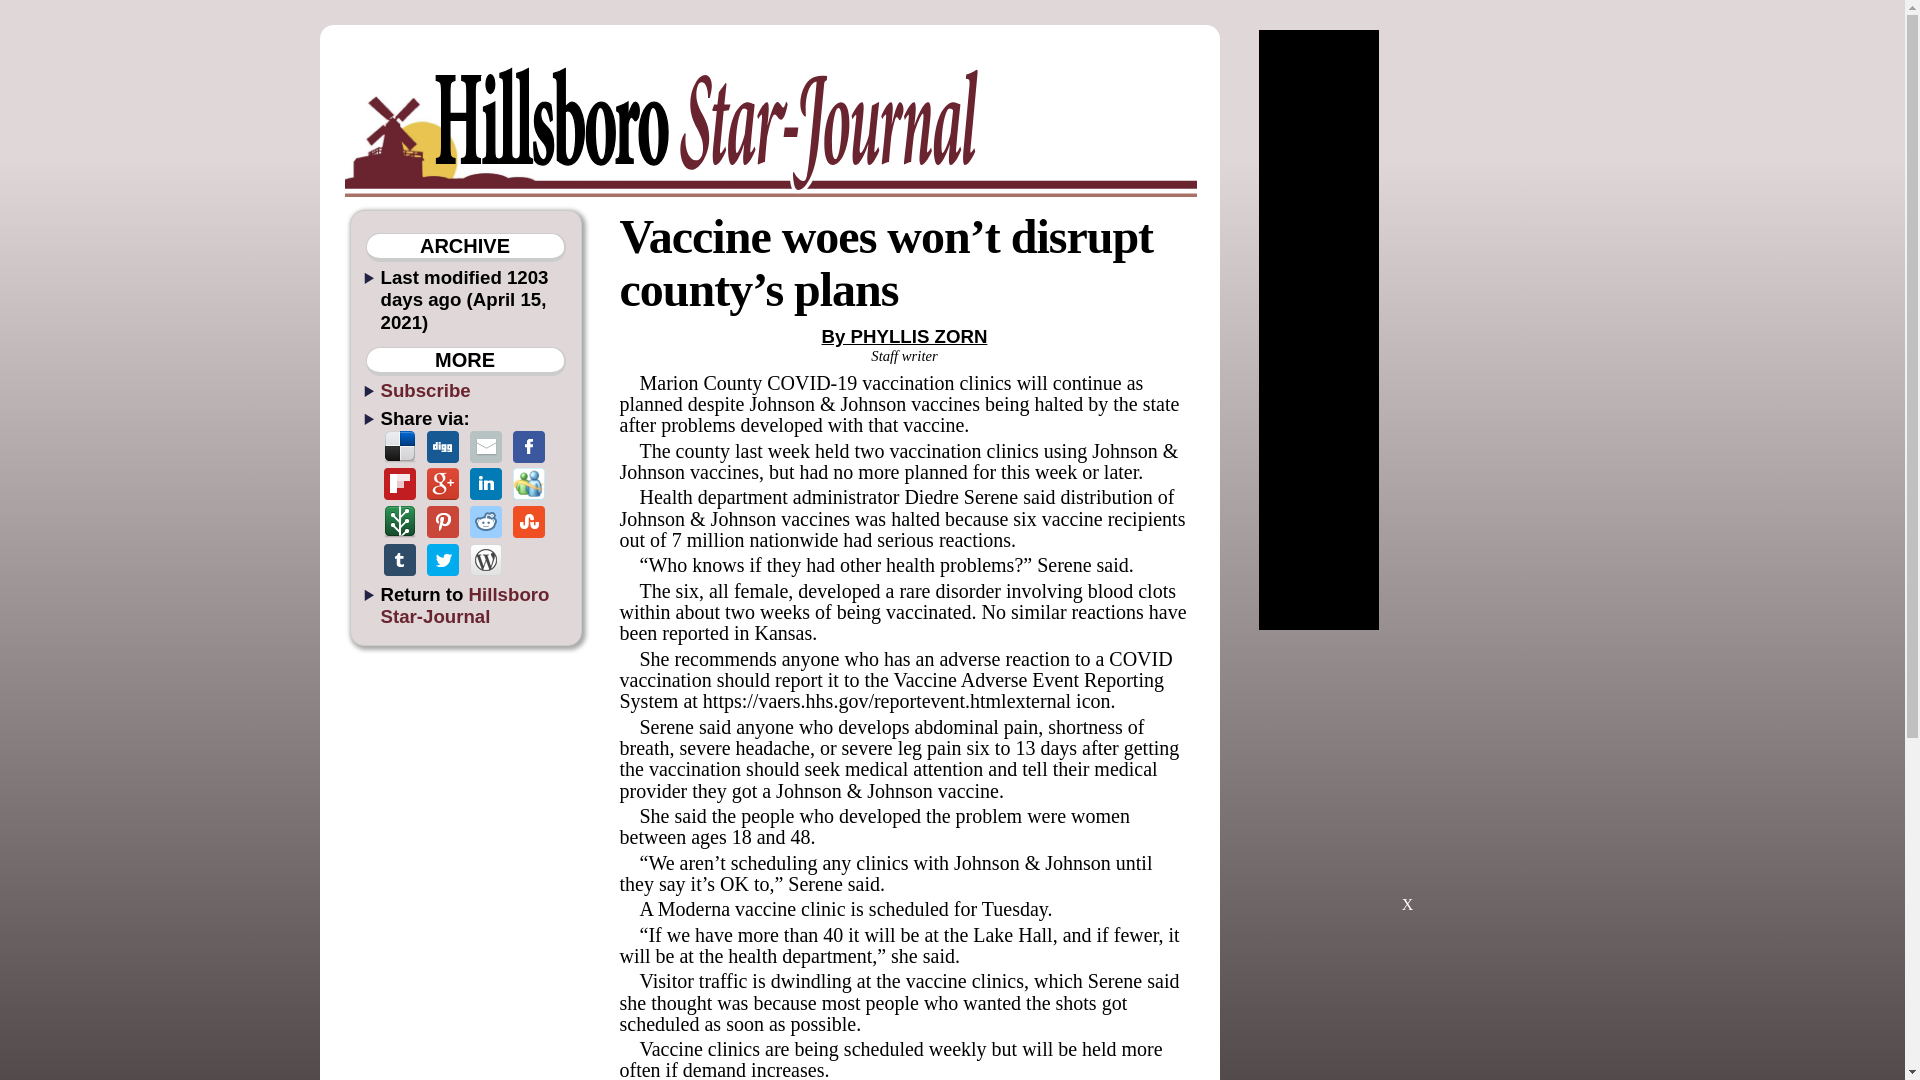 The width and height of the screenshot is (1920, 1080). I want to click on Hillsboro Star-Journal, so click(464, 605).